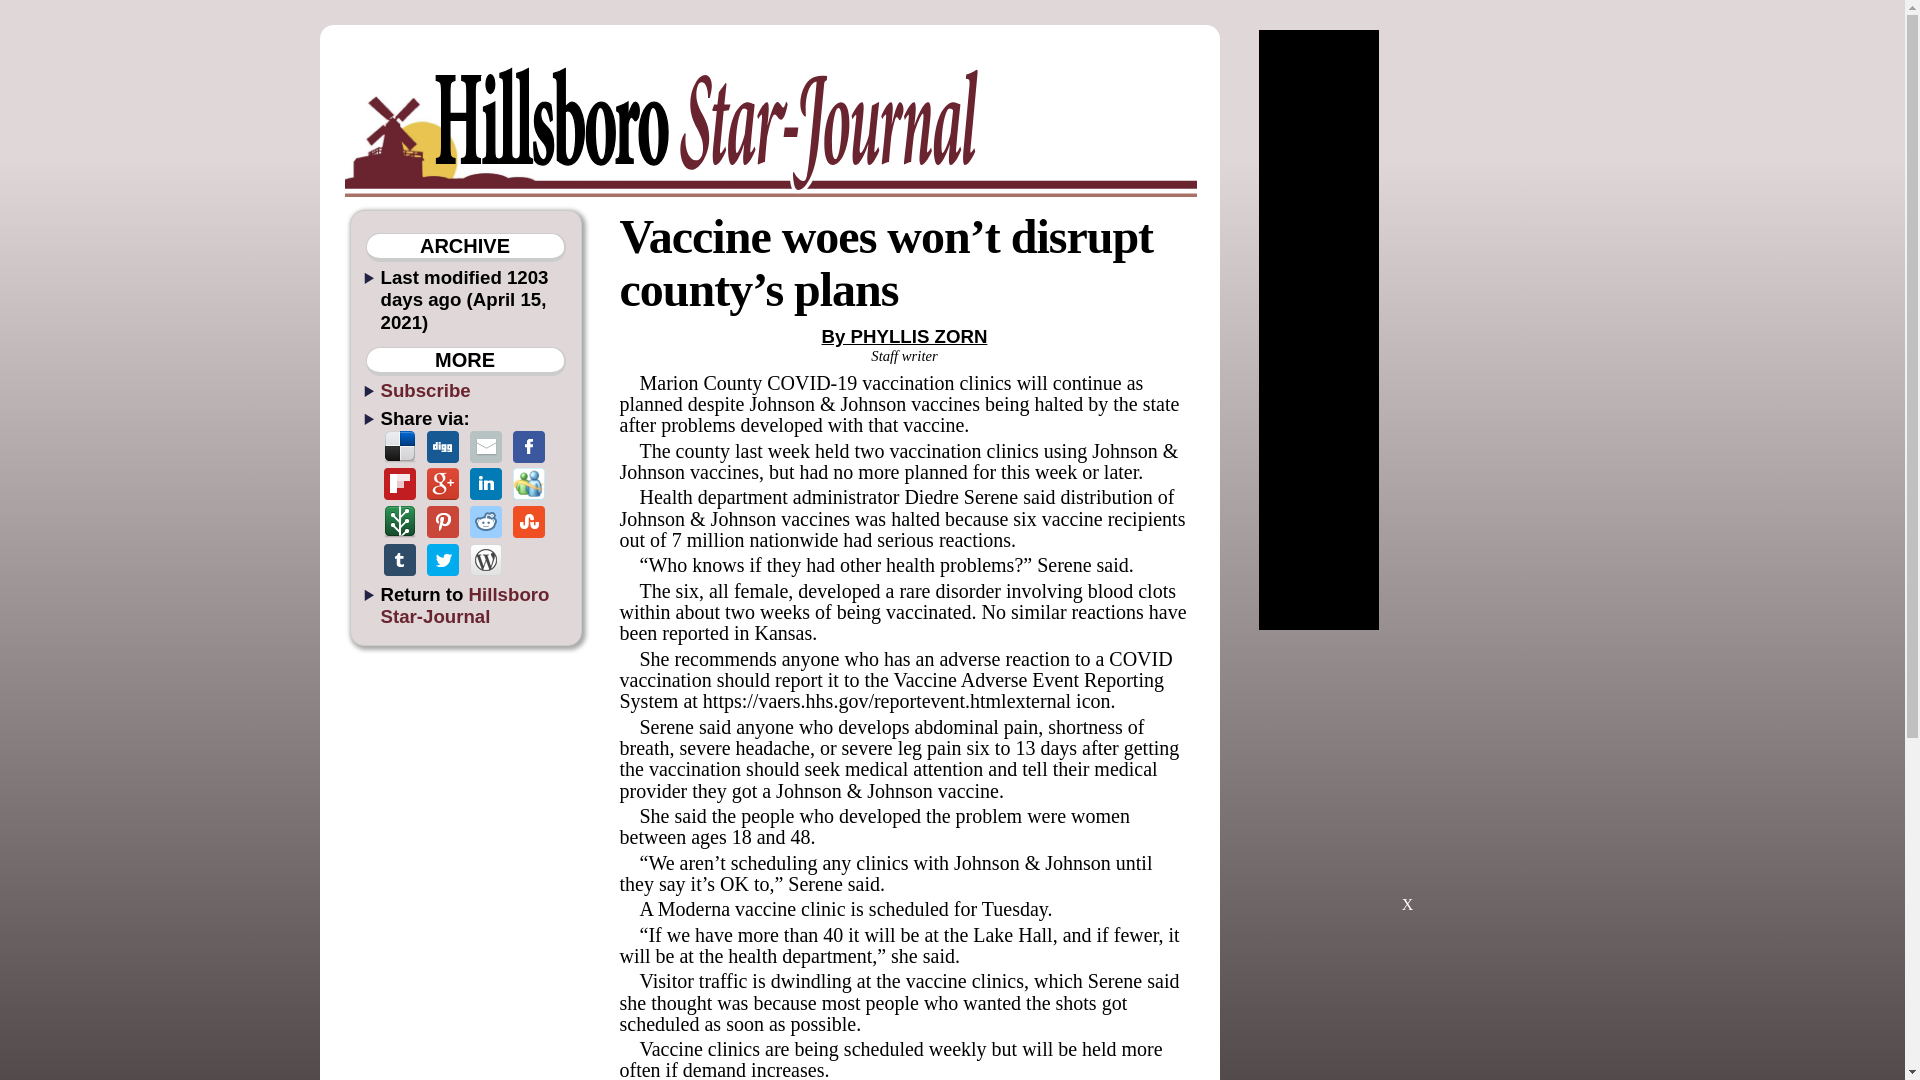 The width and height of the screenshot is (1920, 1080). I want to click on Hillsboro Star-Journal, so click(464, 605).